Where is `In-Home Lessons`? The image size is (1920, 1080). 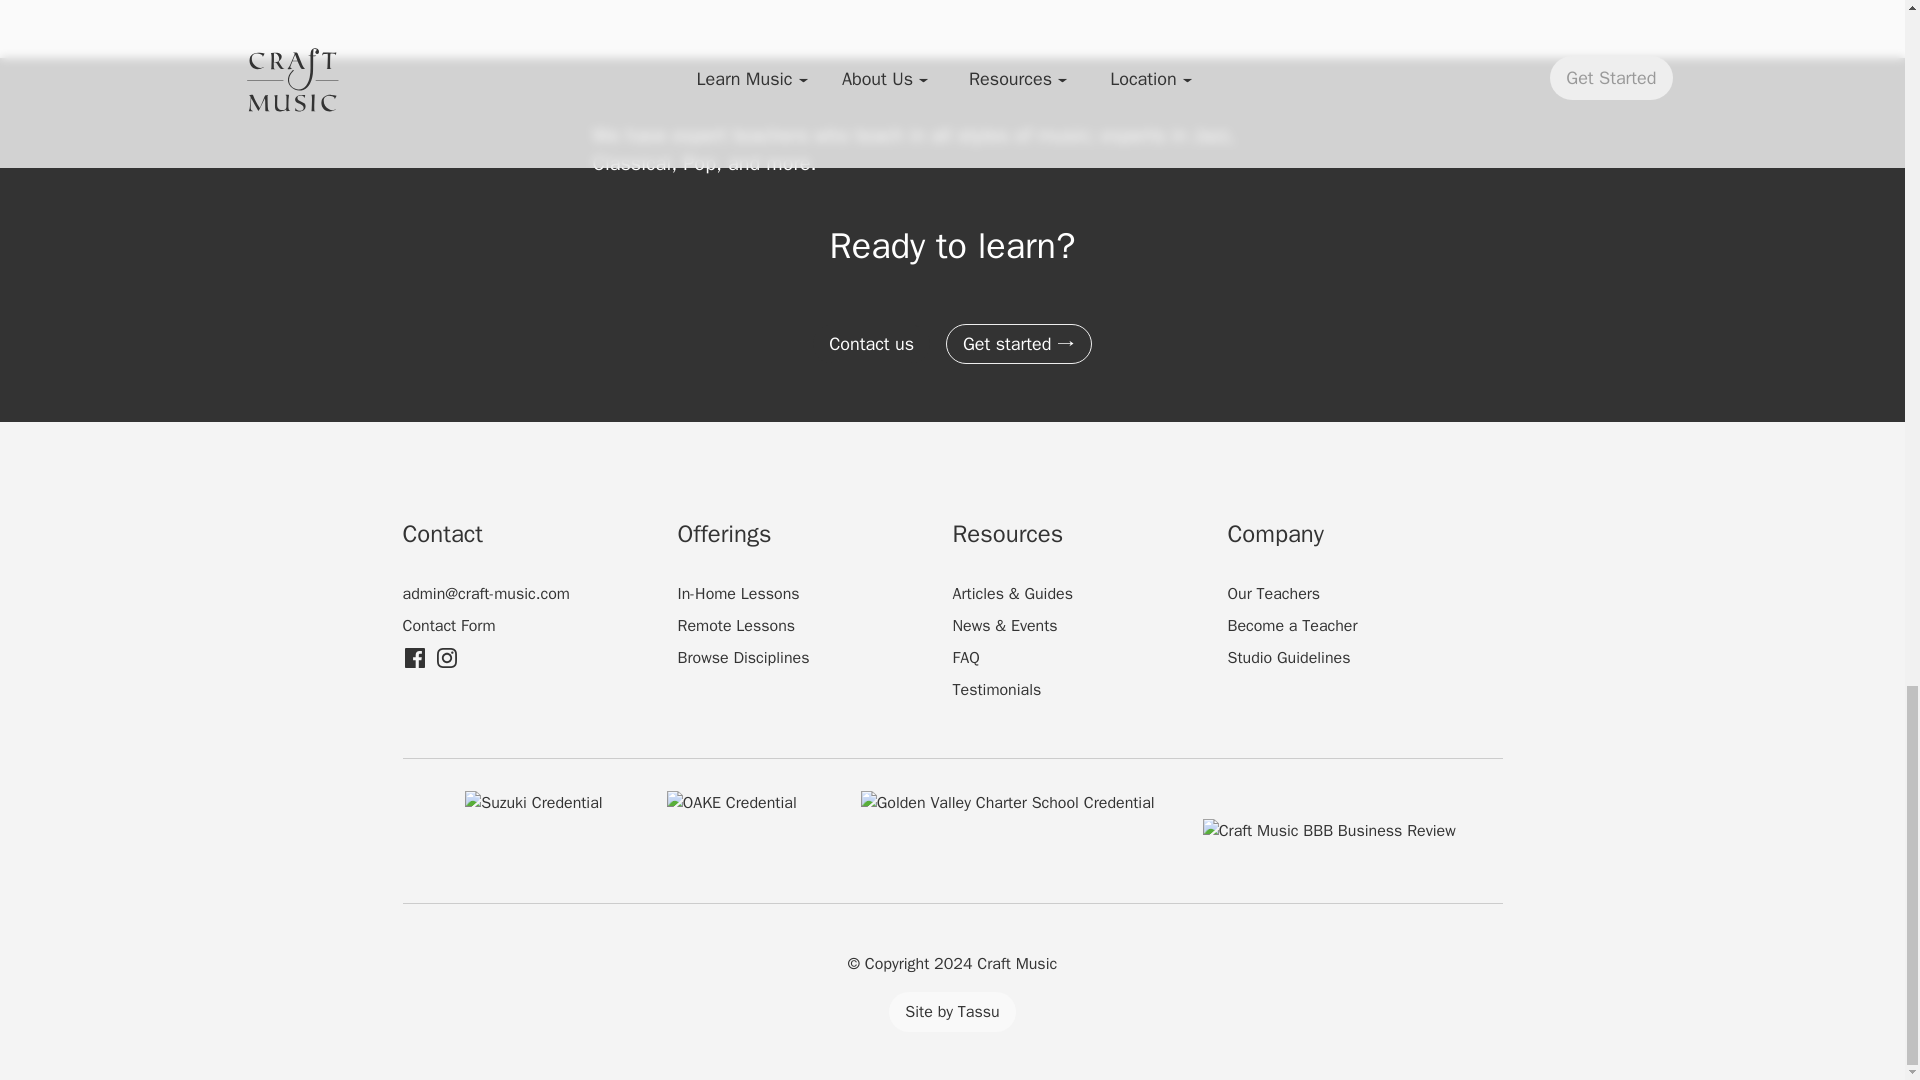
In-Home Lessons is located at coordinates (738, 594).